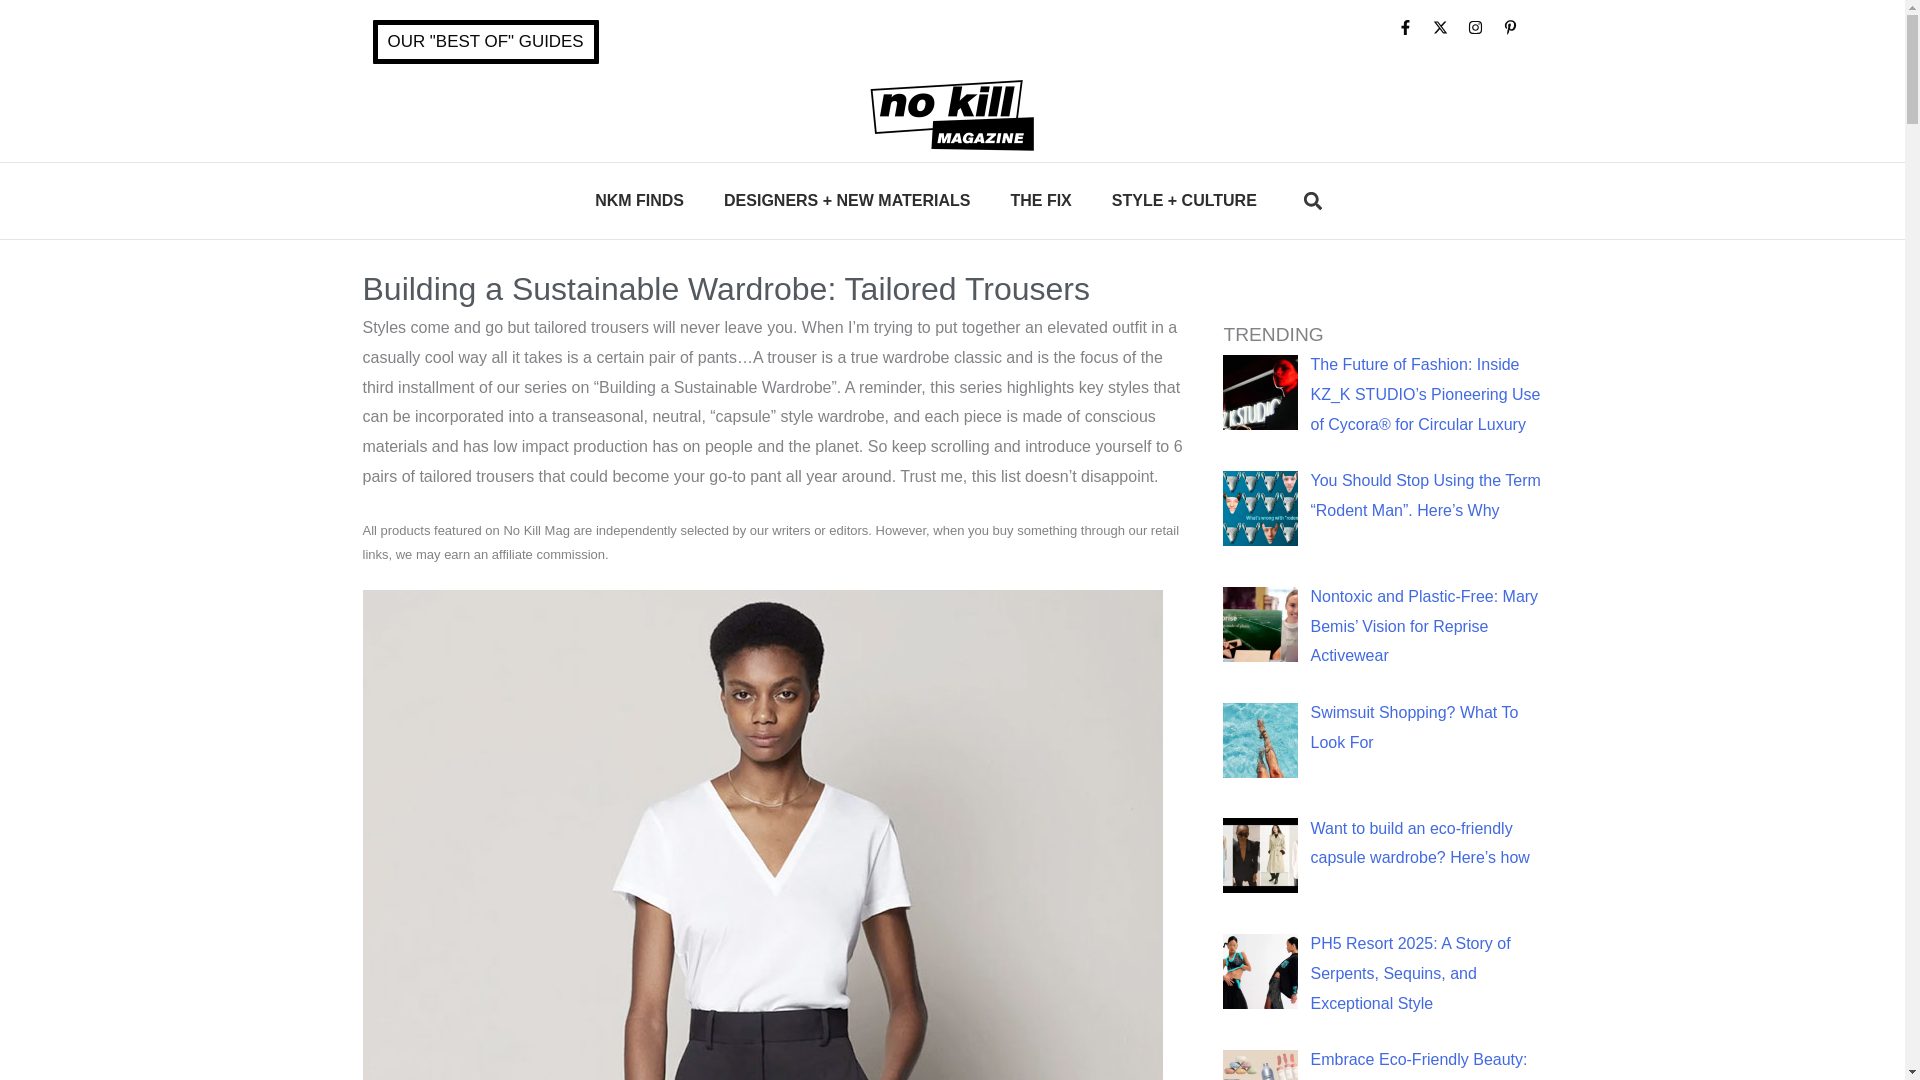  I want to click on Swimsuit Shopping? What To Look For, so click(1414, 727).